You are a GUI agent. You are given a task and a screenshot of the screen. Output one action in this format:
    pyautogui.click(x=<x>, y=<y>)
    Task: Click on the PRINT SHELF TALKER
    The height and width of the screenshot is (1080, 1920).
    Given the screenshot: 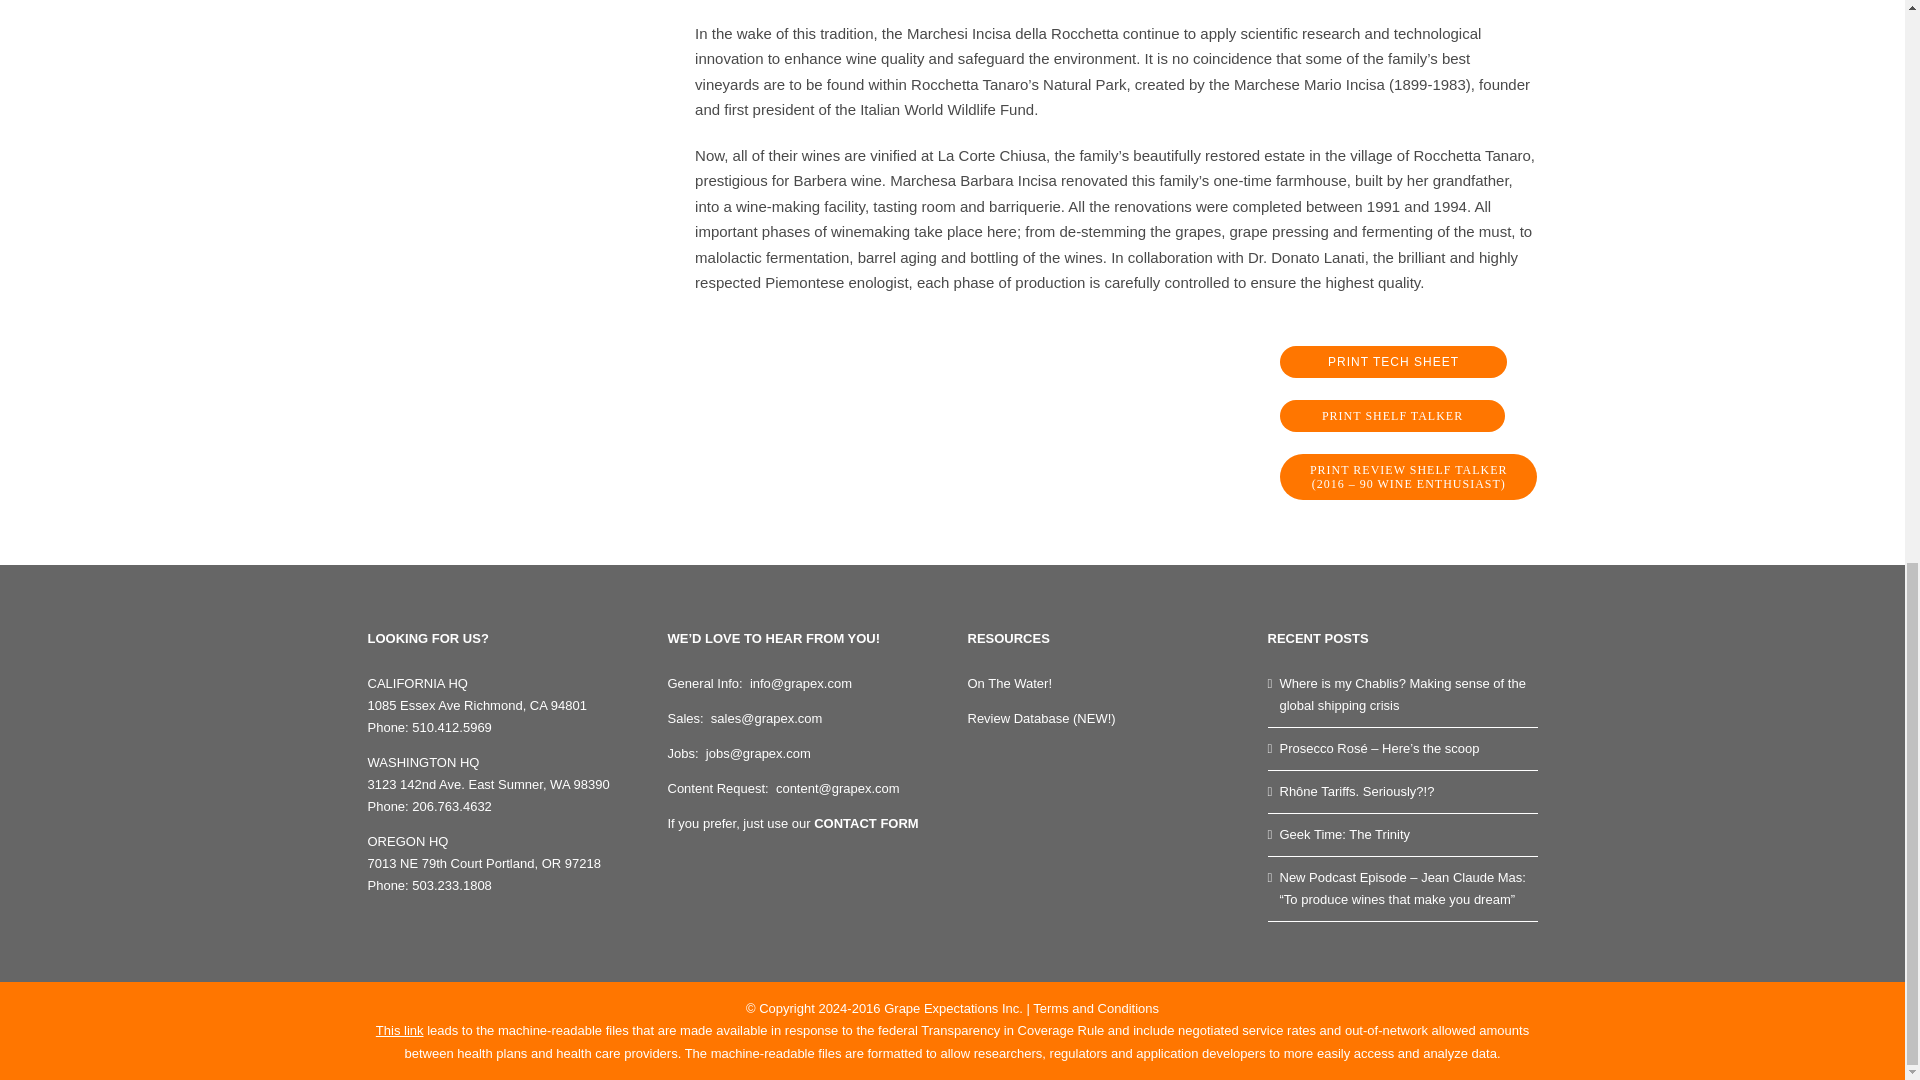 What is the action you would take?
    pyautogui.click(x=1392, y=416)
    